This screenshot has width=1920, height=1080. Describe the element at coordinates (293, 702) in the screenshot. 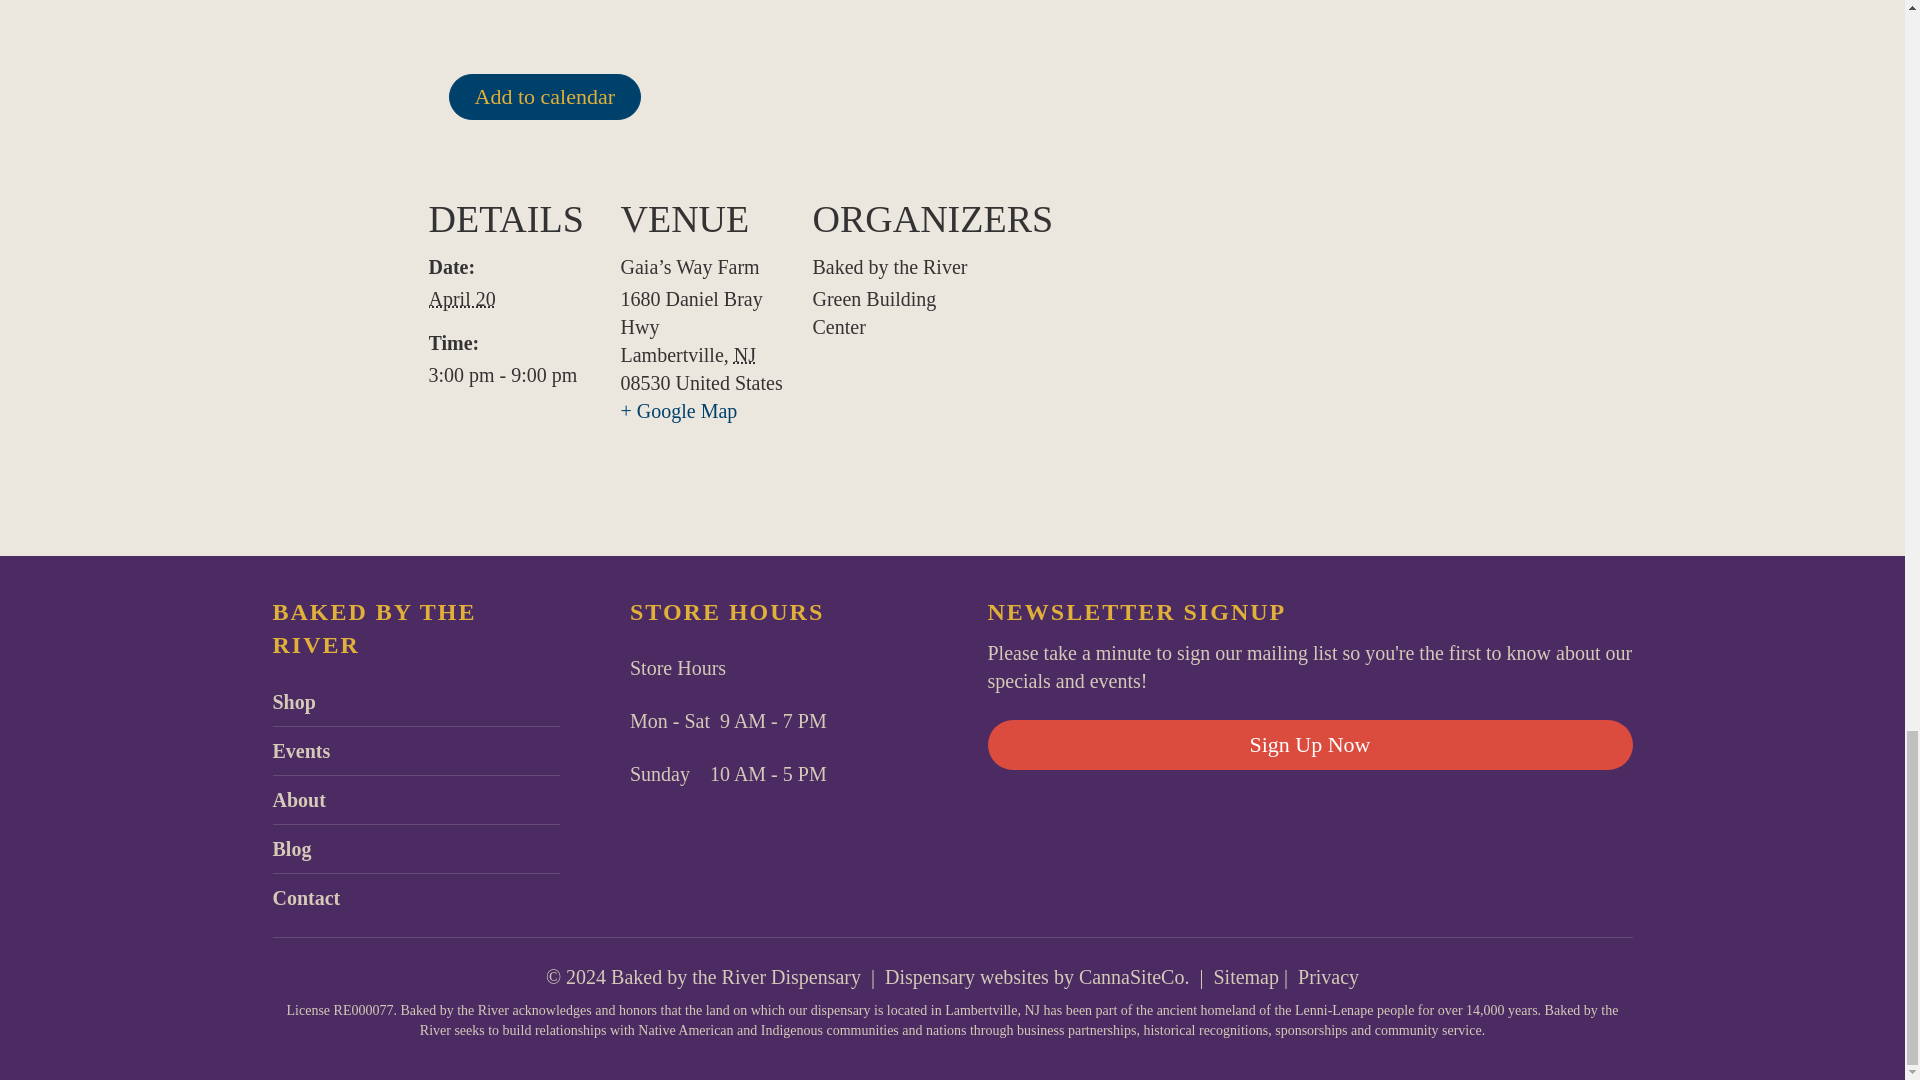

I see `Shop` at that location.